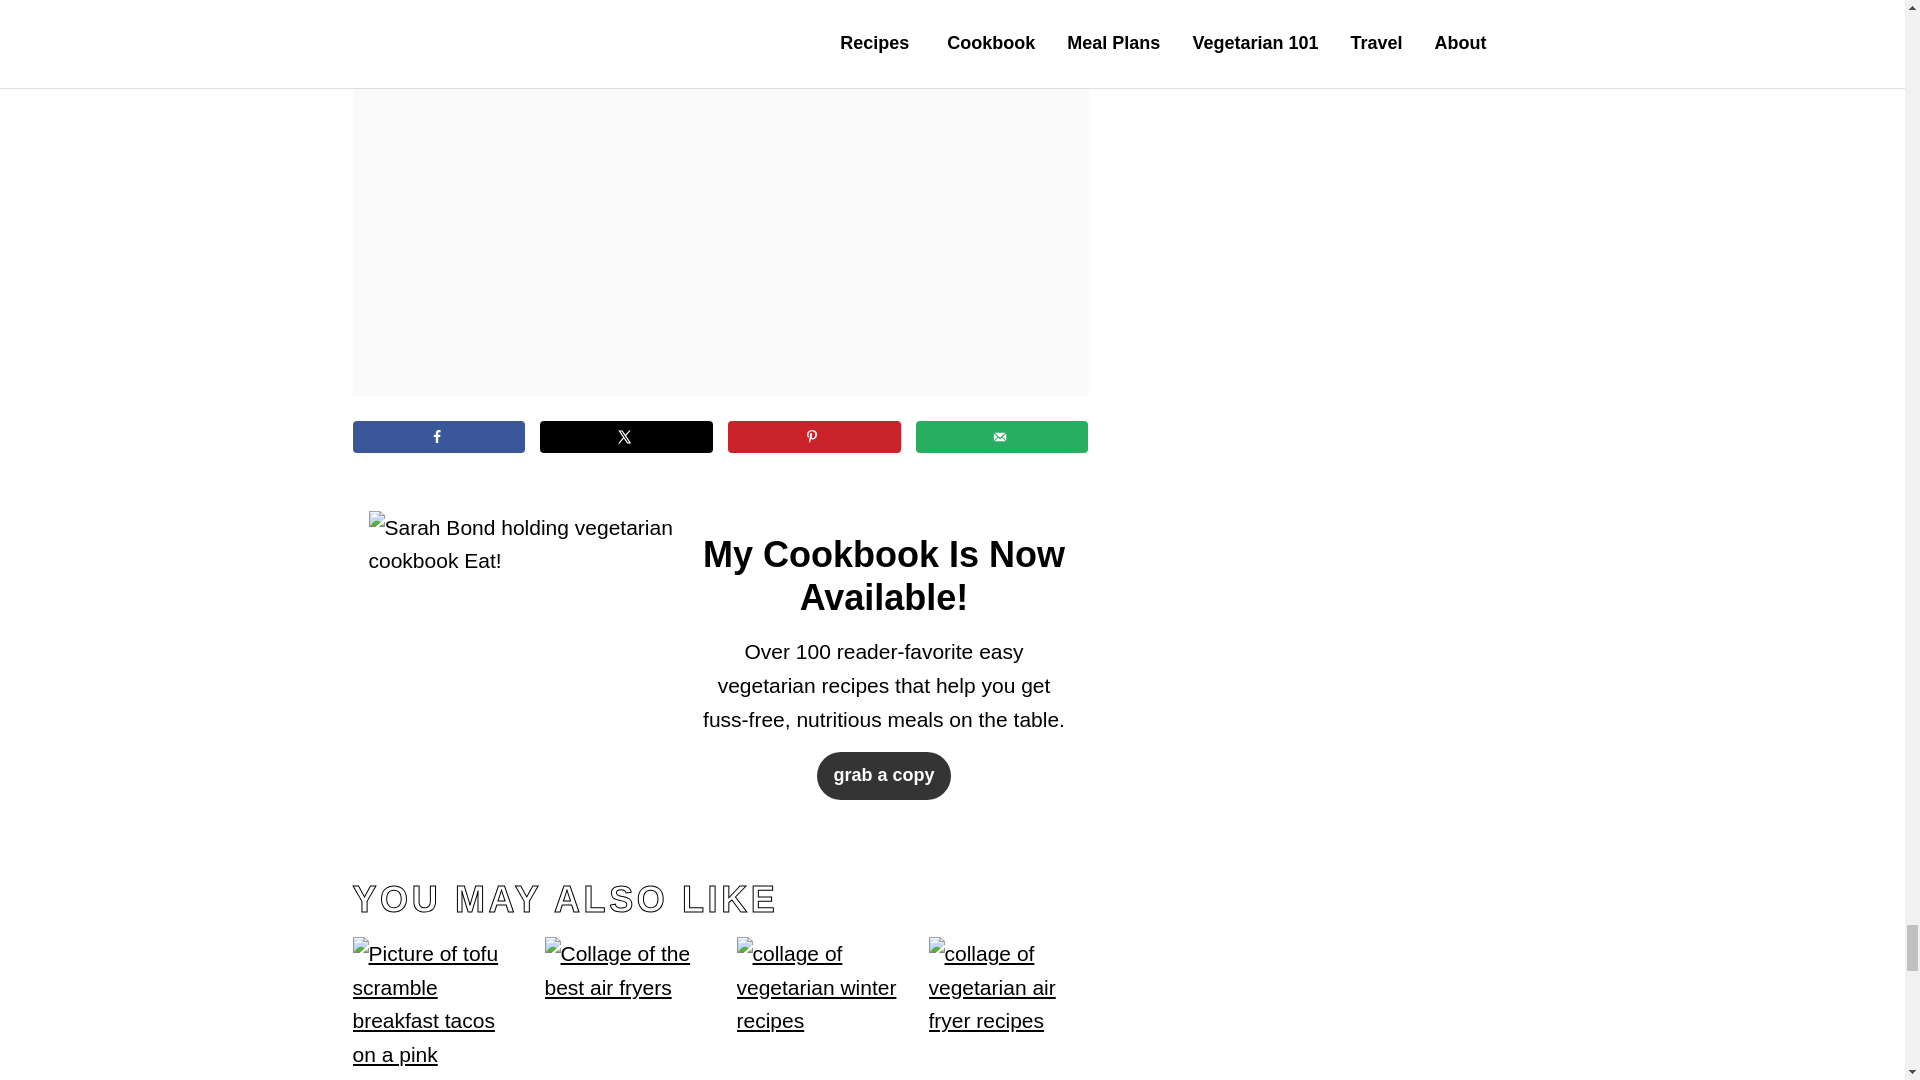 Image resolution: width=1920 pixels, height=1080 pixels. I want to click on Share on Facebook, so click(438, 436).